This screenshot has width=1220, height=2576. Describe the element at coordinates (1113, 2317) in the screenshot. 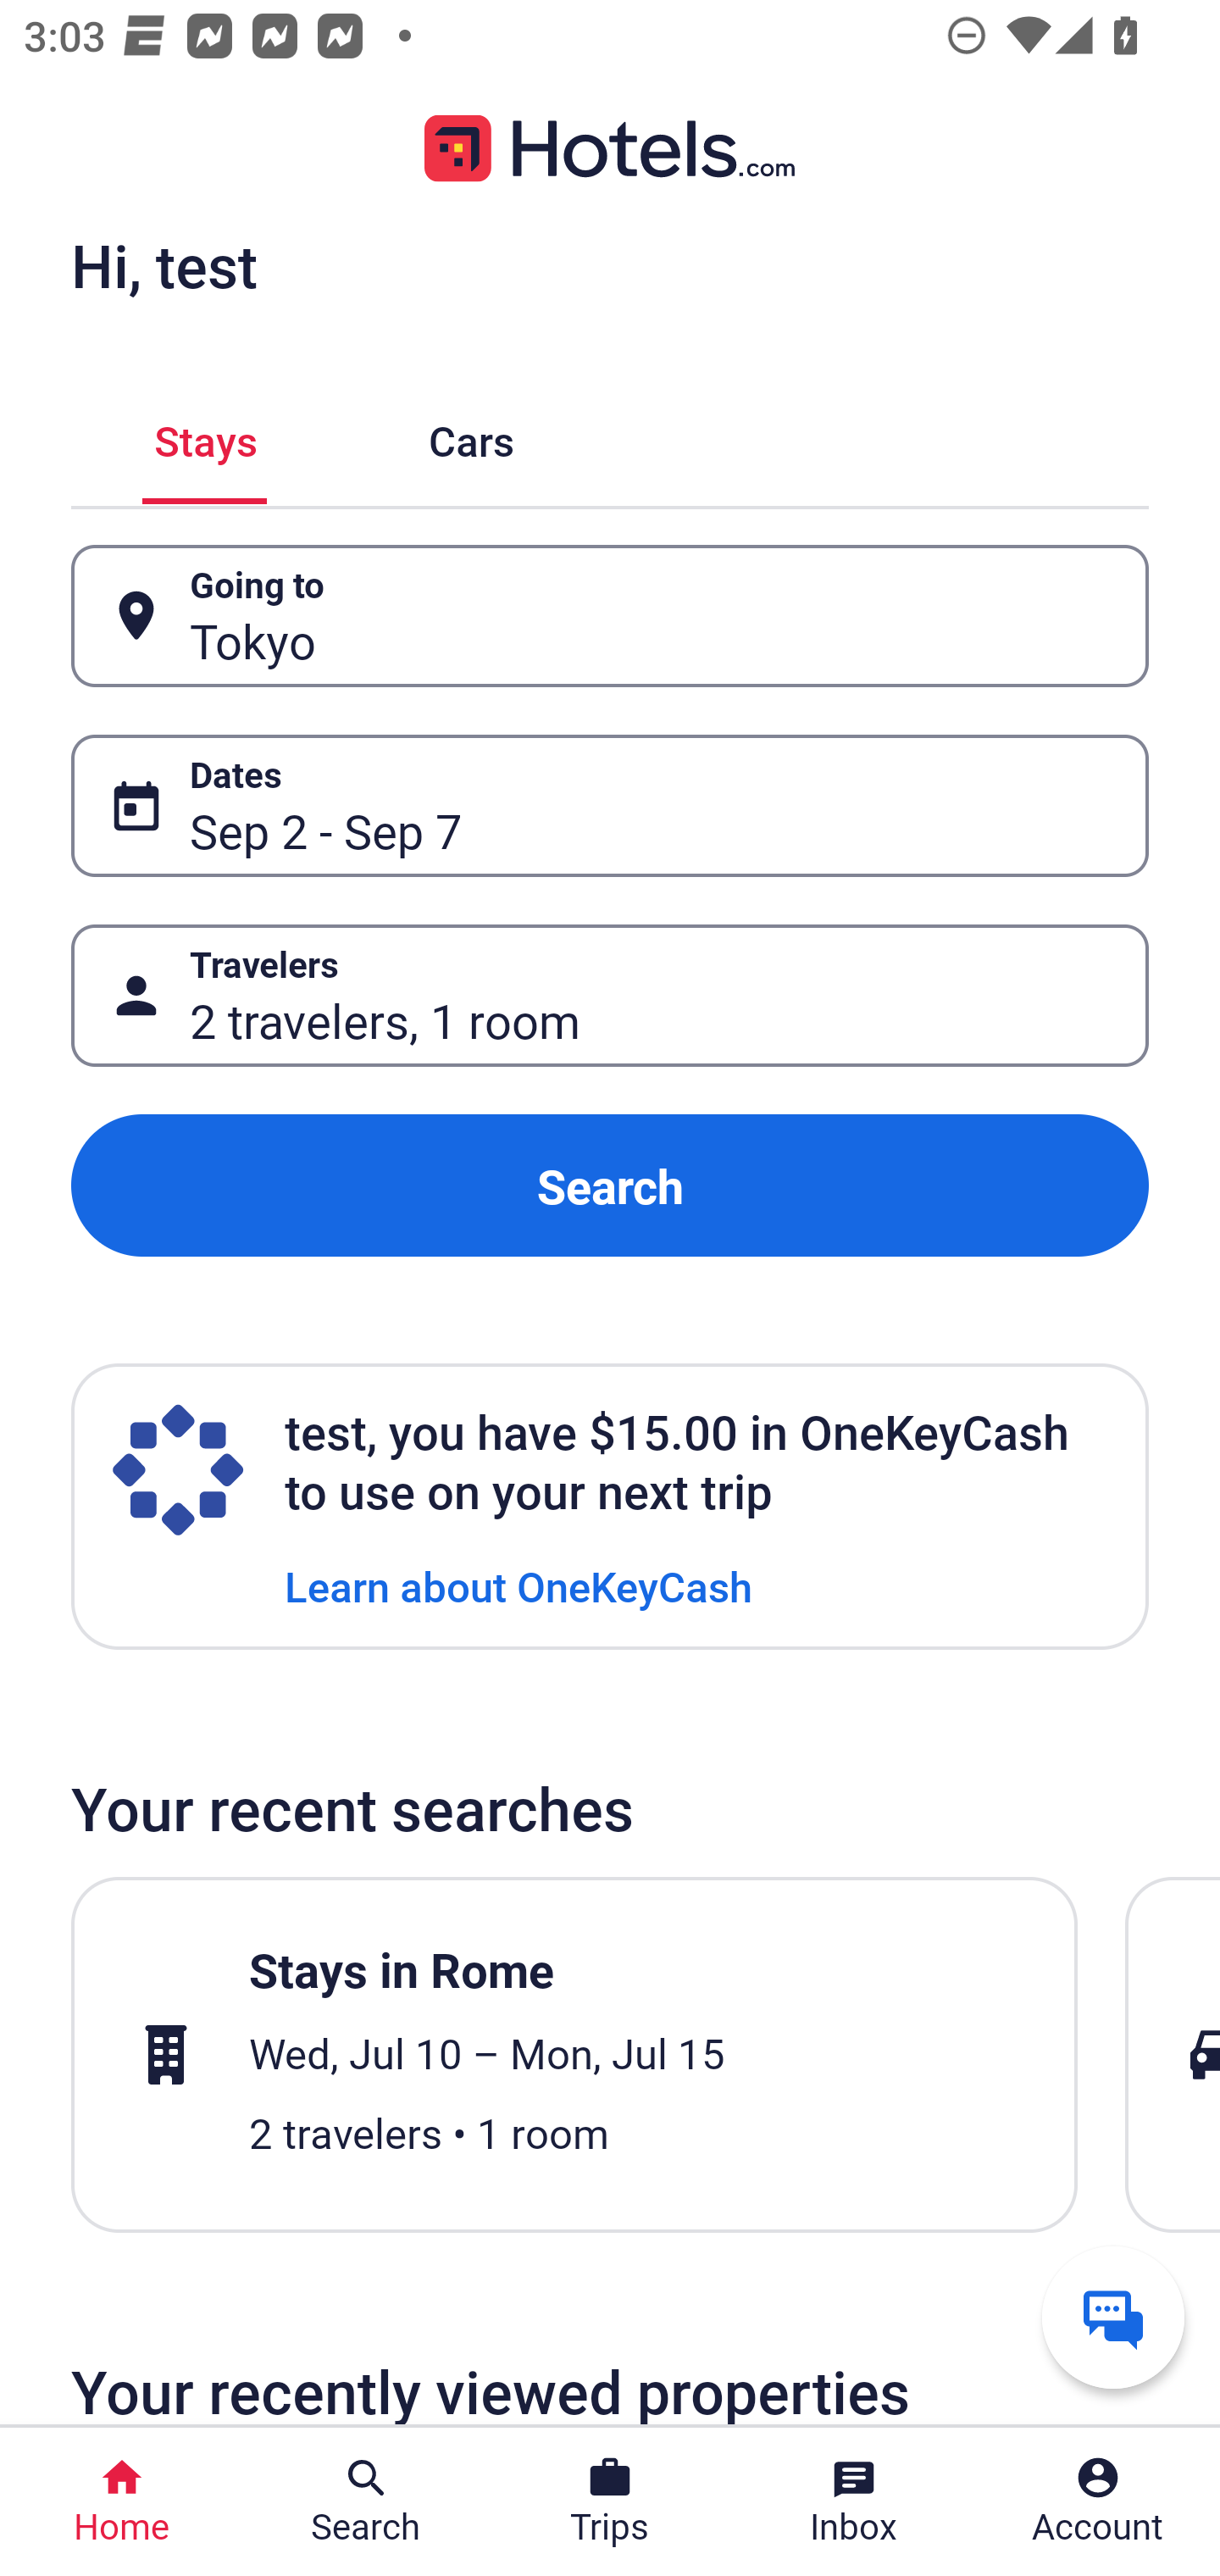

I see `Get help from a virtual agent` at that location.